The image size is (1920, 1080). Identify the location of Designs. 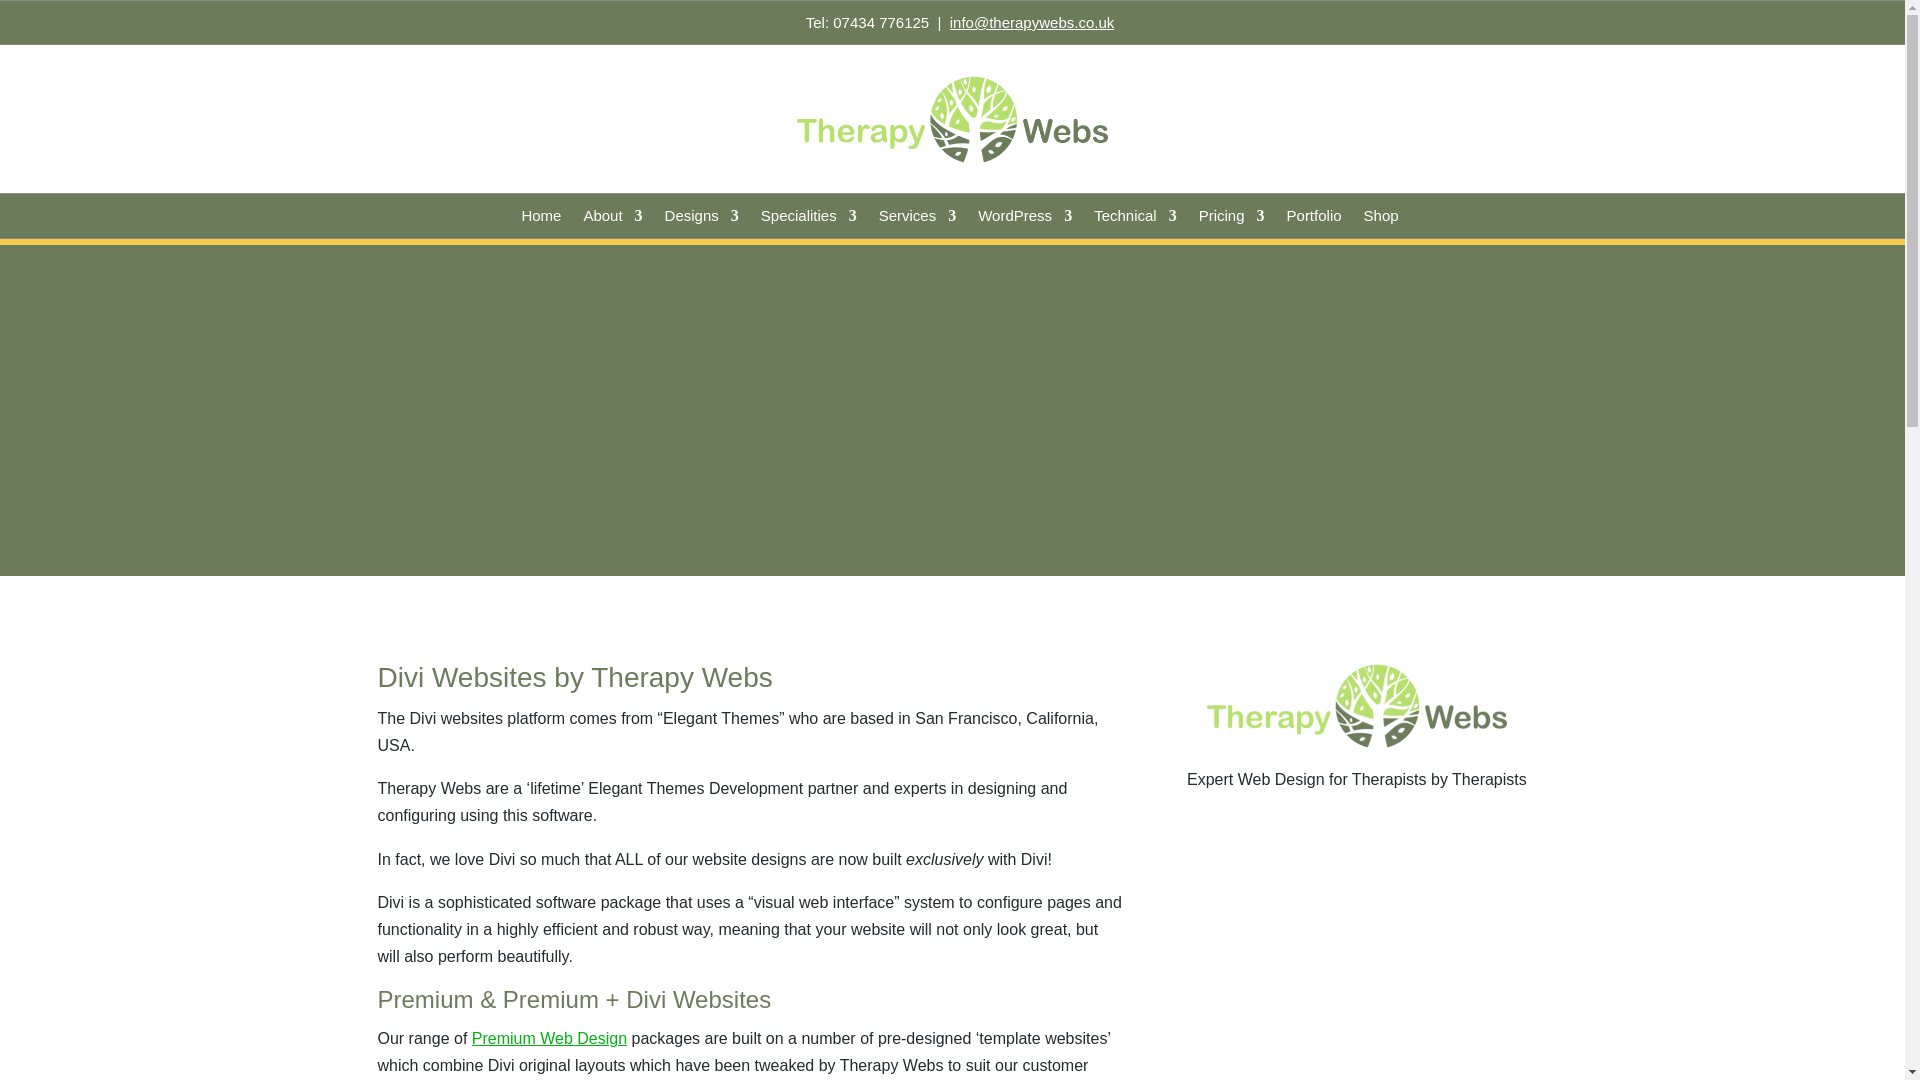
(702, 220).